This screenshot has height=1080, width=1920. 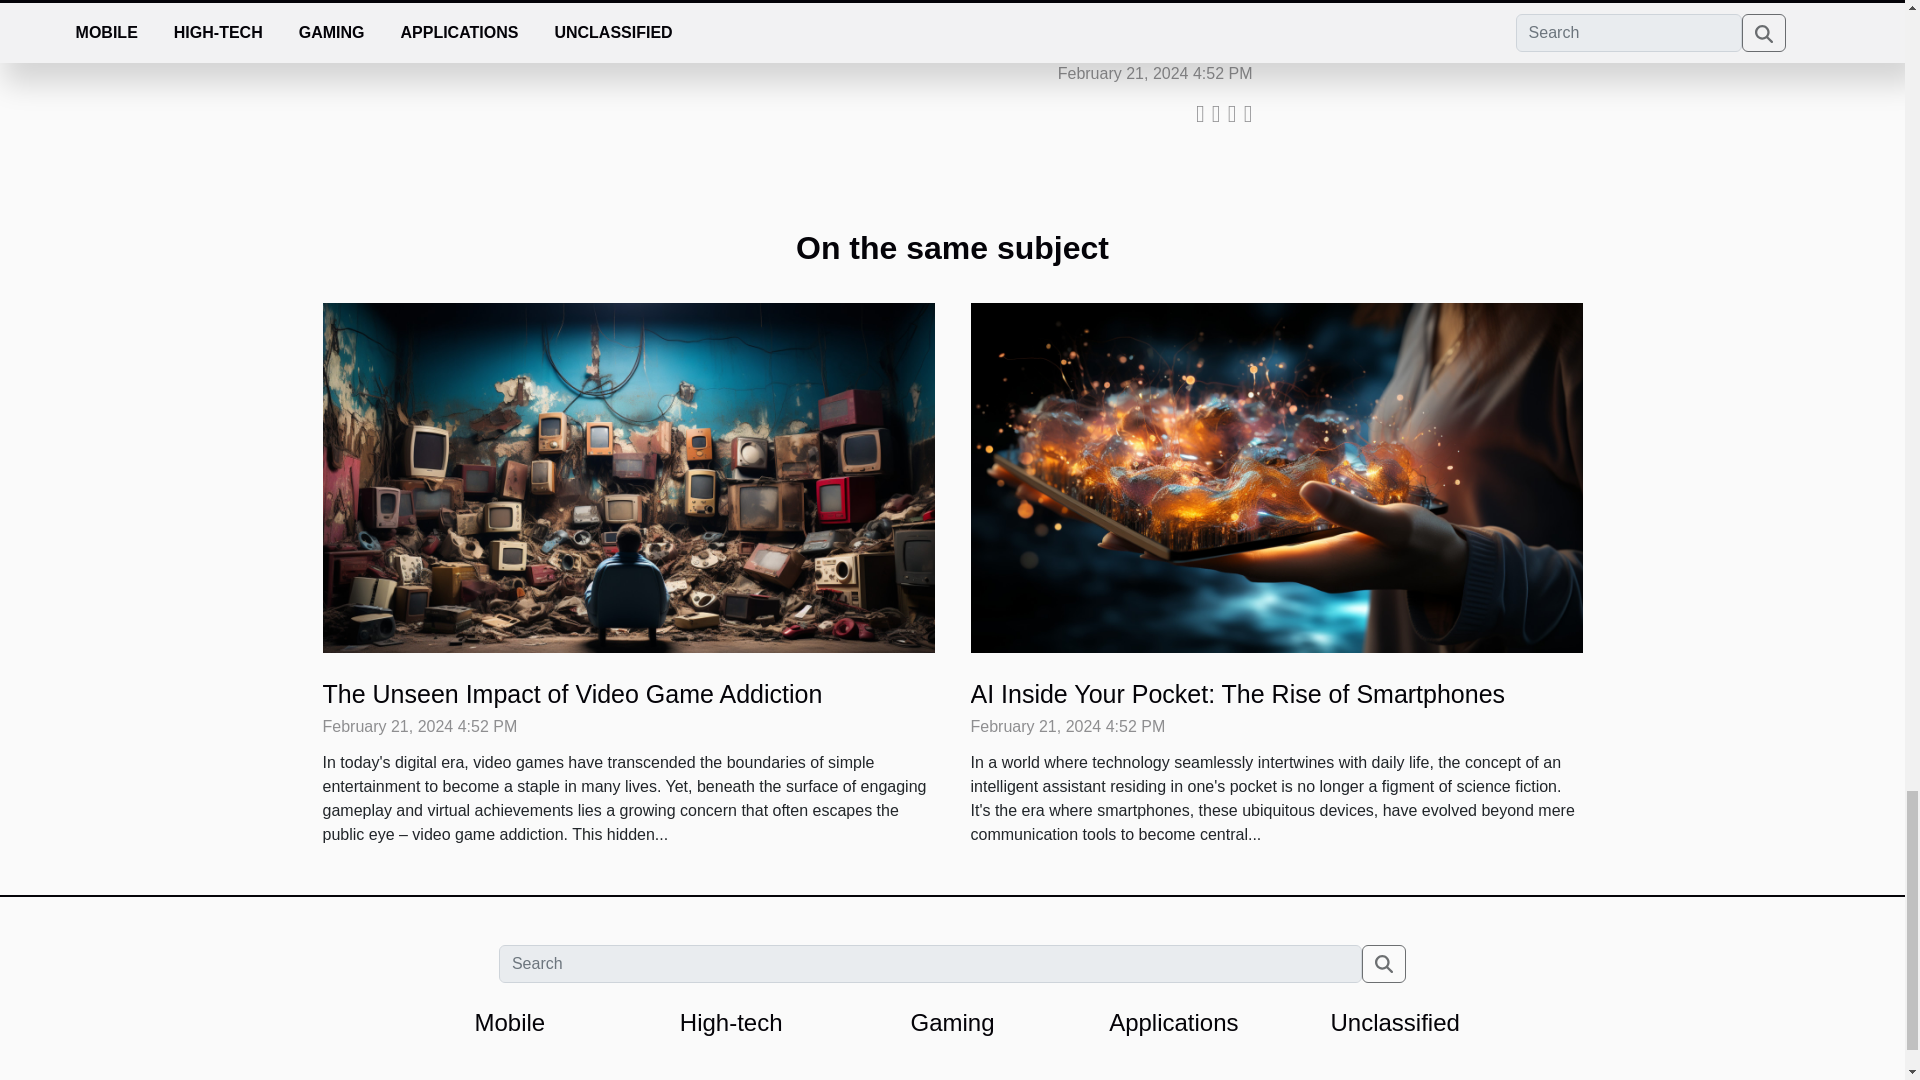 What do you see at coordinates (952, 1022) in the screenshot?
I see `Gaming` at bounding box center [952, 1022].